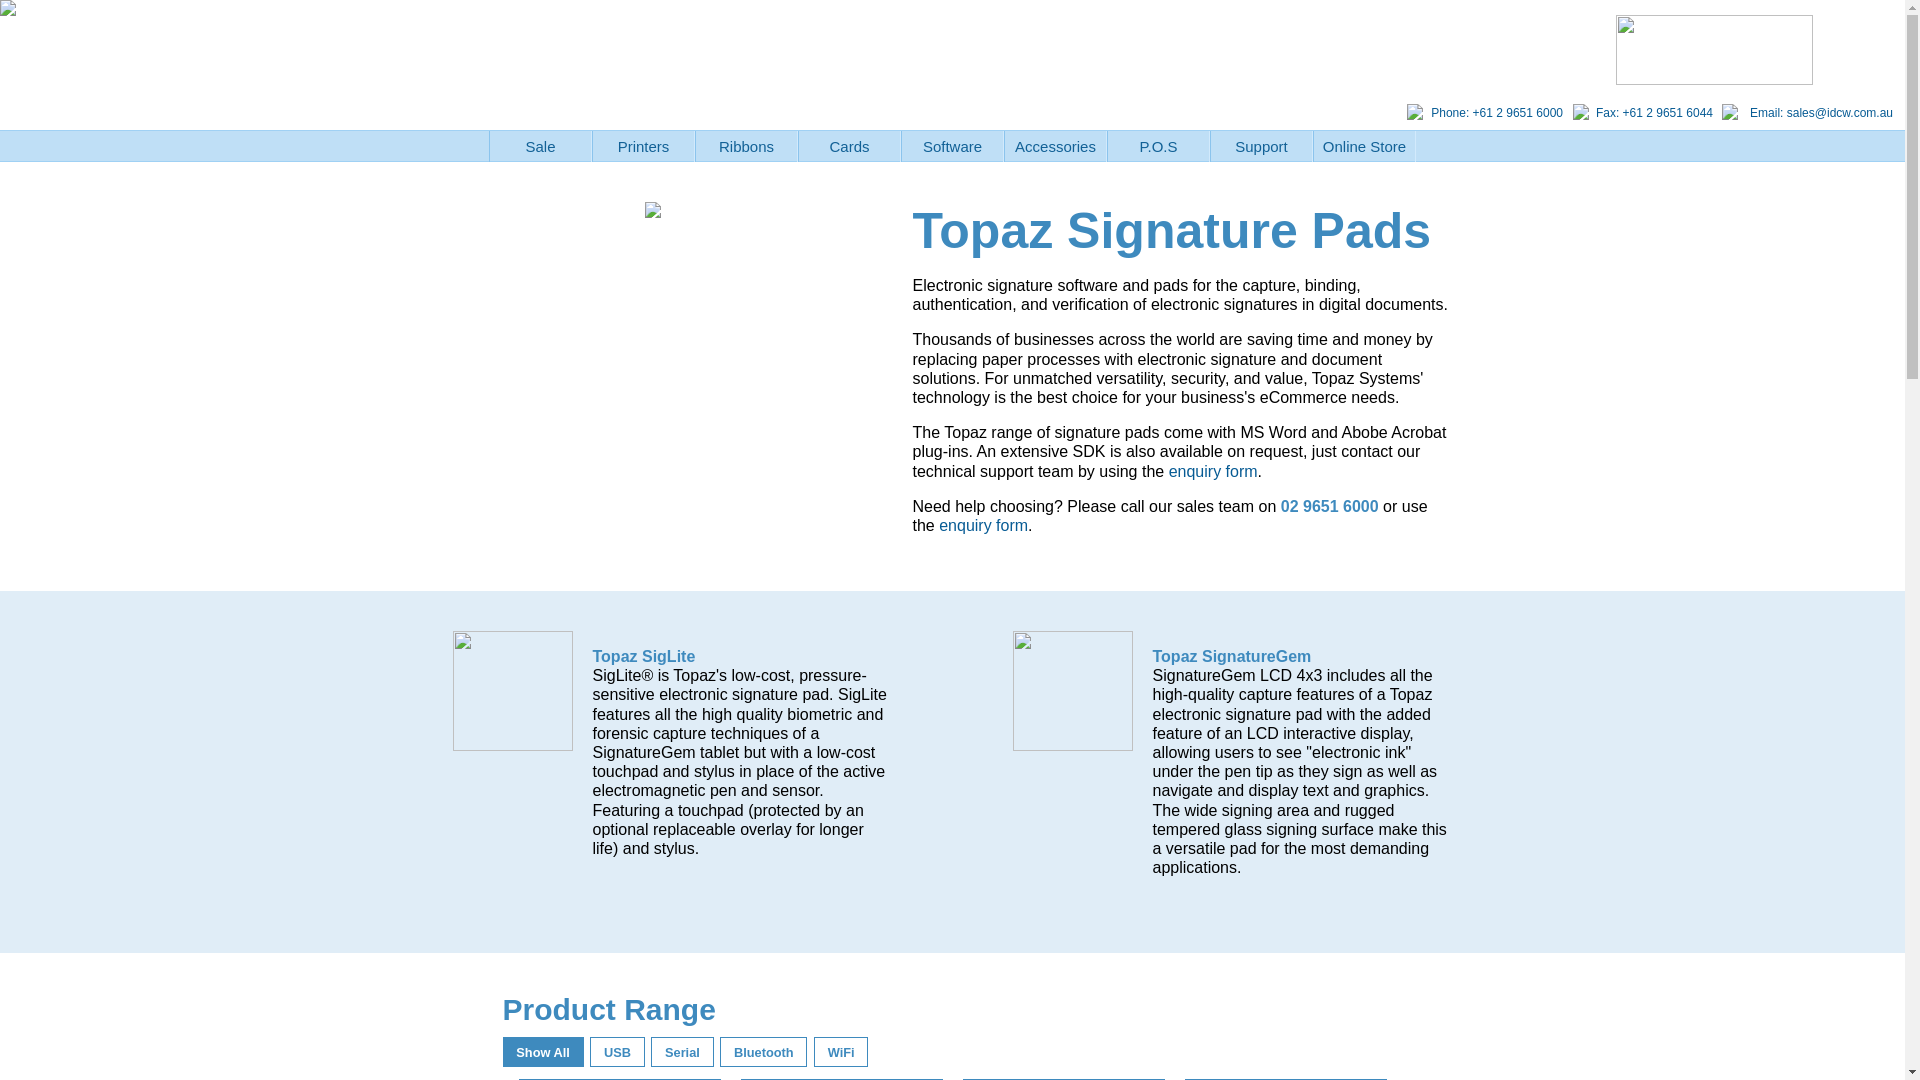 The width and height of the screenshot is (1920, 1080). What do you see at coordinates (1158, 146) in the screenshot?
I see `P.O.S` at bounding box center [1158, 146].